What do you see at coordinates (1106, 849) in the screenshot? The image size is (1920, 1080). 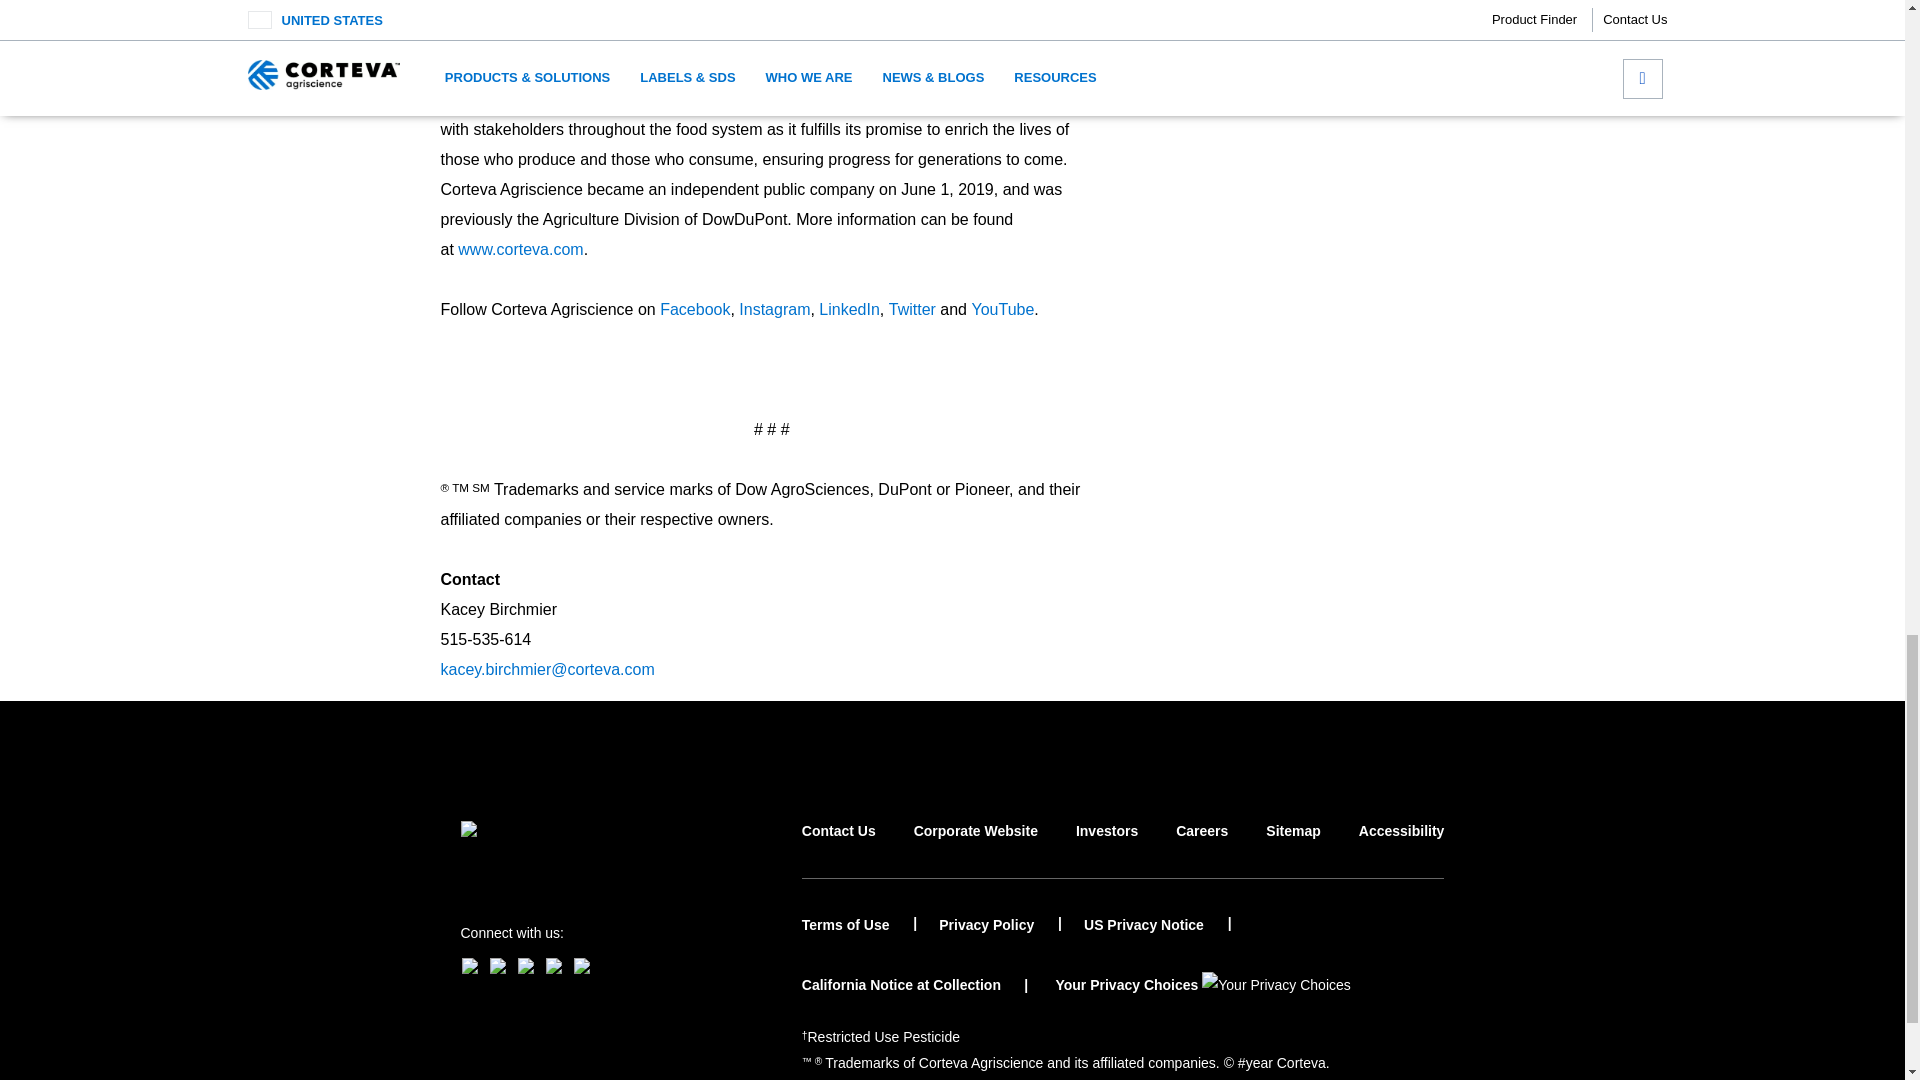 I see `Investors` at bounding box center [1106, 849].